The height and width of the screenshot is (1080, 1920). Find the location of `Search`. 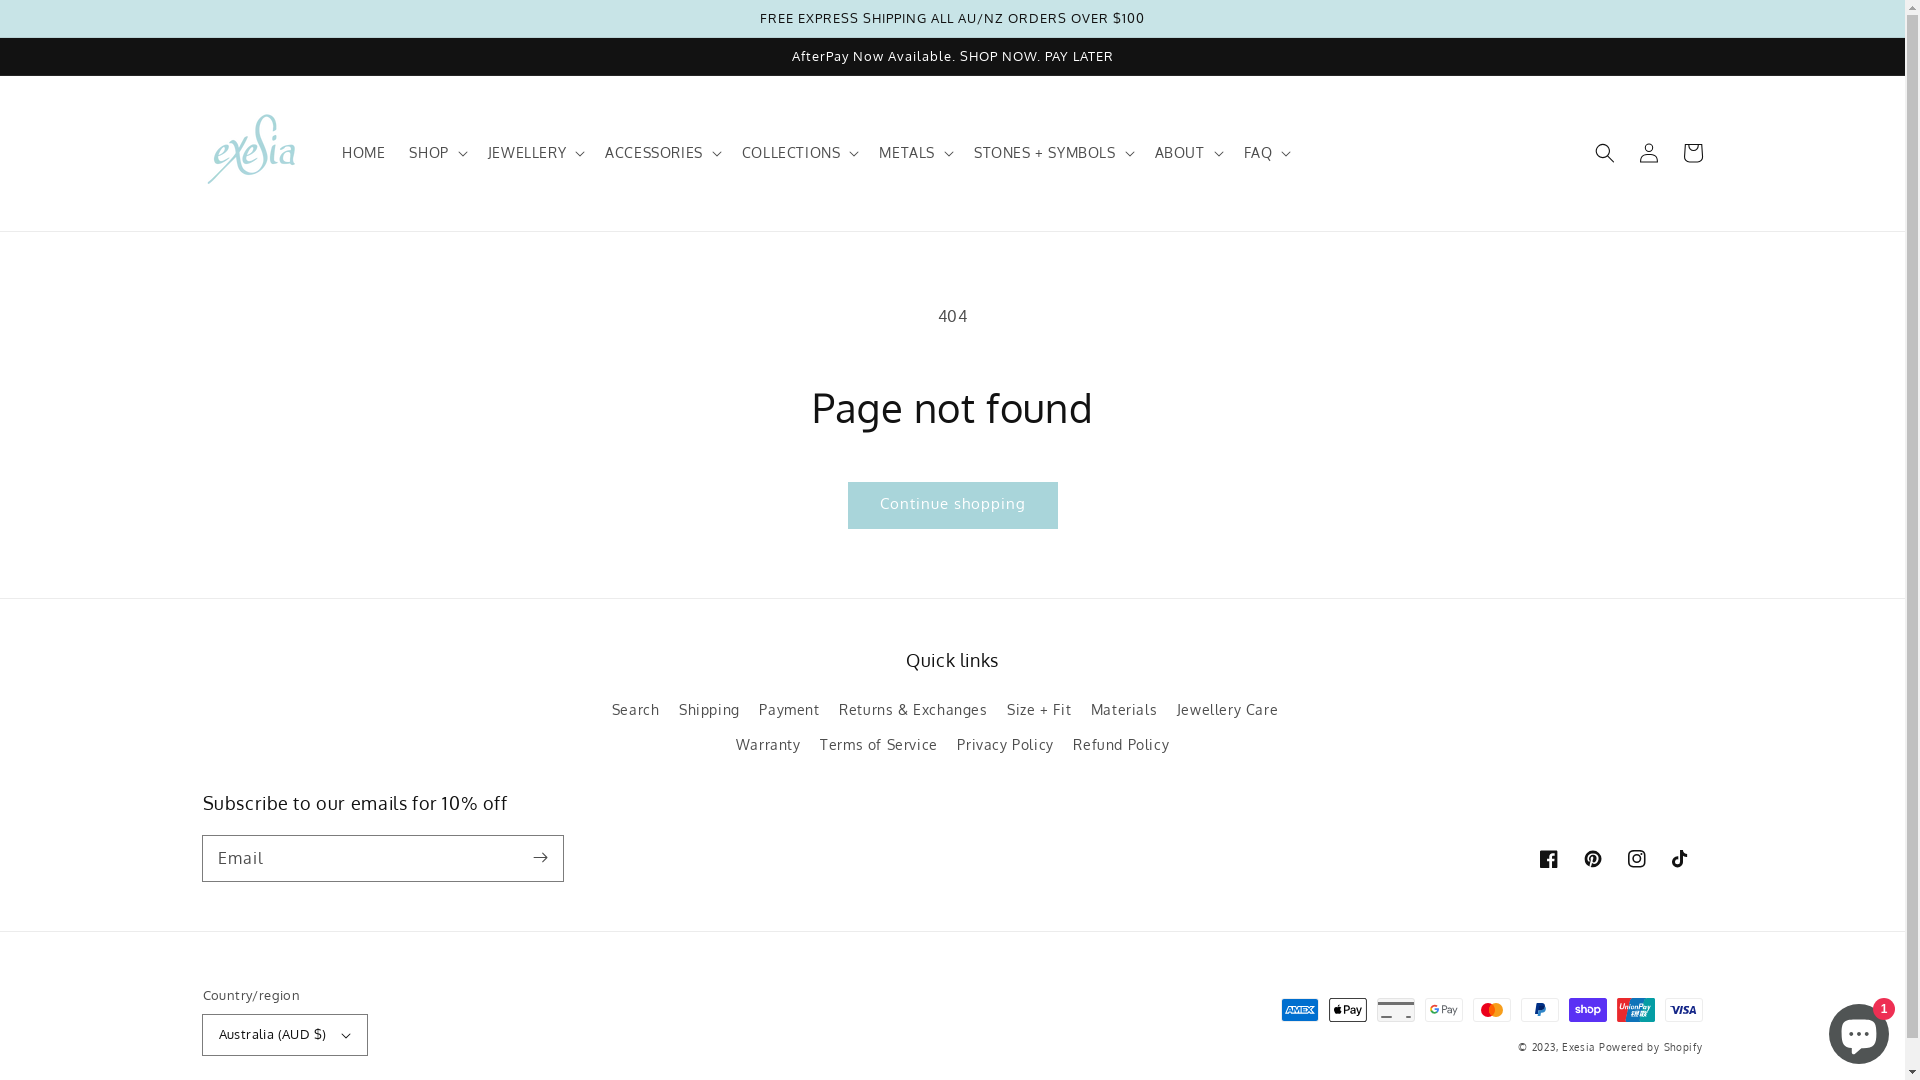

Search is located at coordinates (636, 712).